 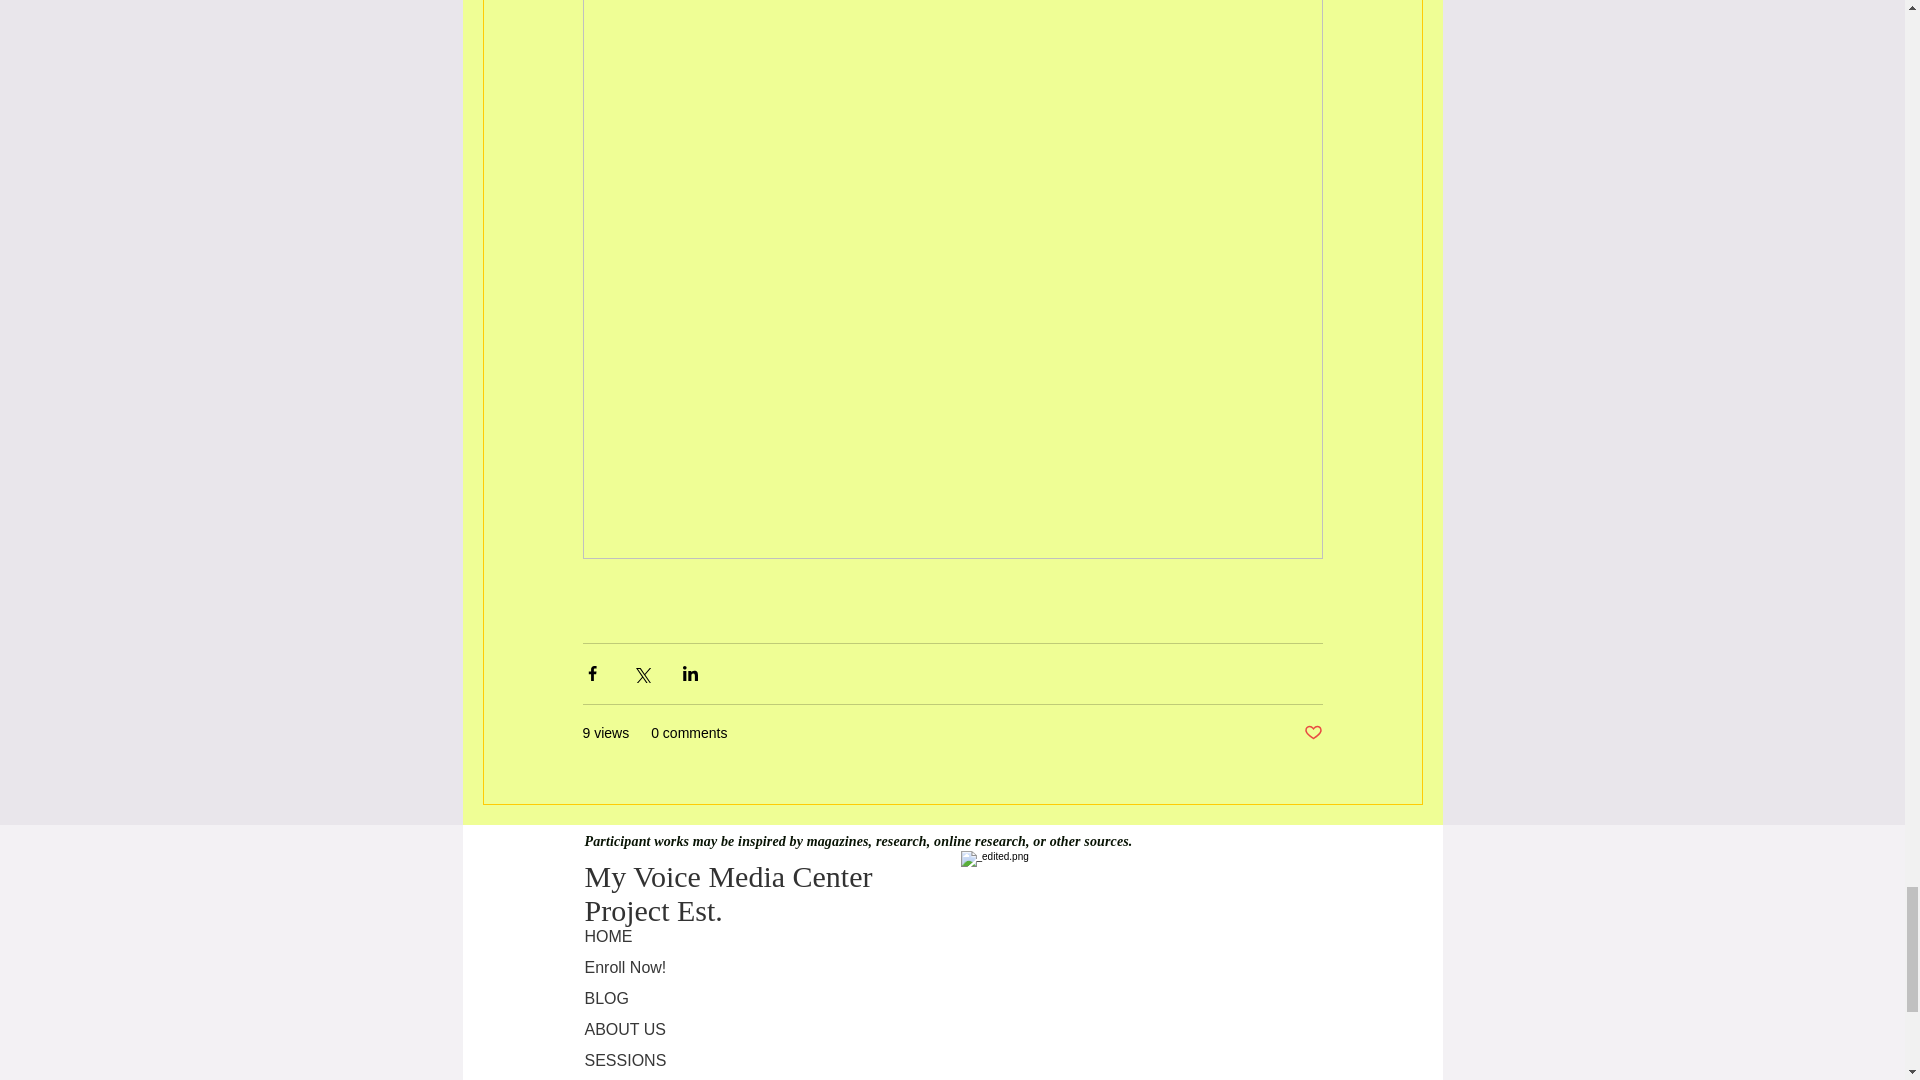 I want to click on ABOUT US, so click(x=727, y=1029).